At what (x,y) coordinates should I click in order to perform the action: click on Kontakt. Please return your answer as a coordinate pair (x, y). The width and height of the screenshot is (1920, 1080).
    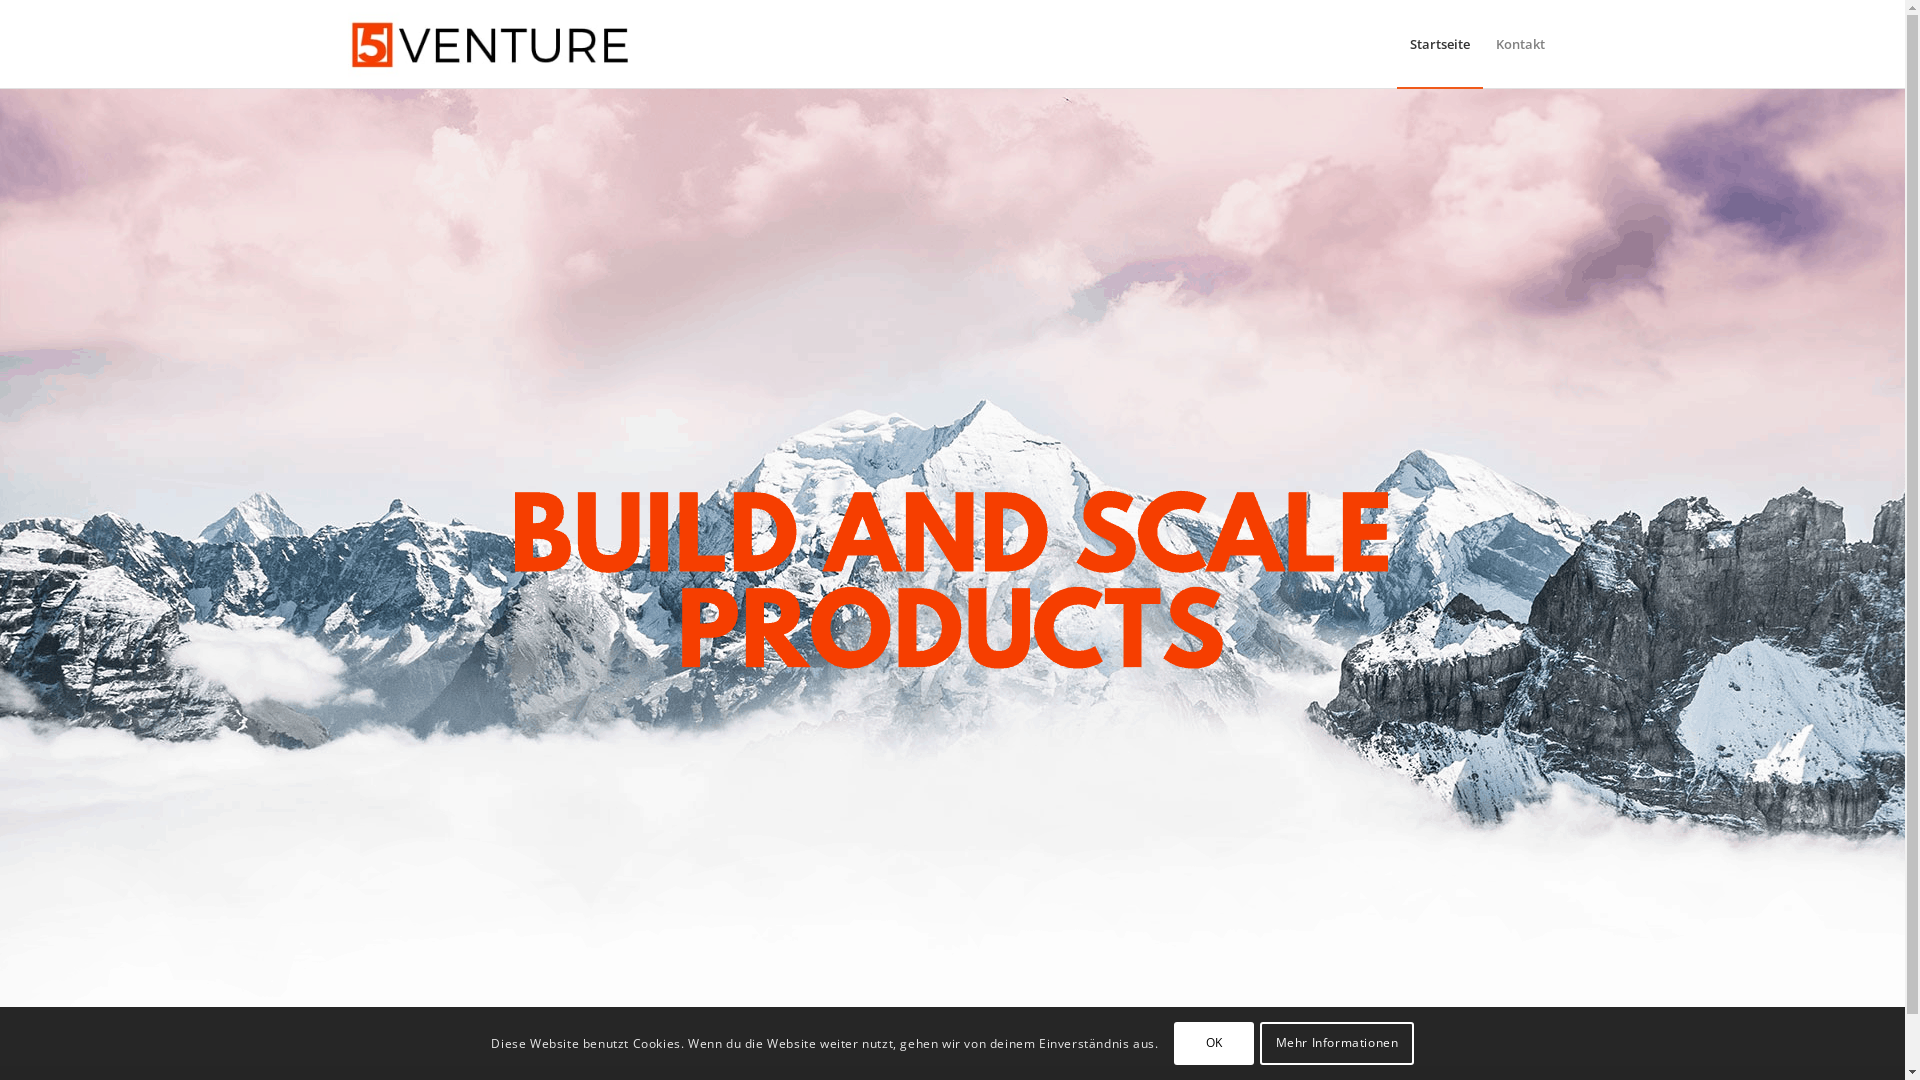
    Looking at the image, I should click on (1520, 44).